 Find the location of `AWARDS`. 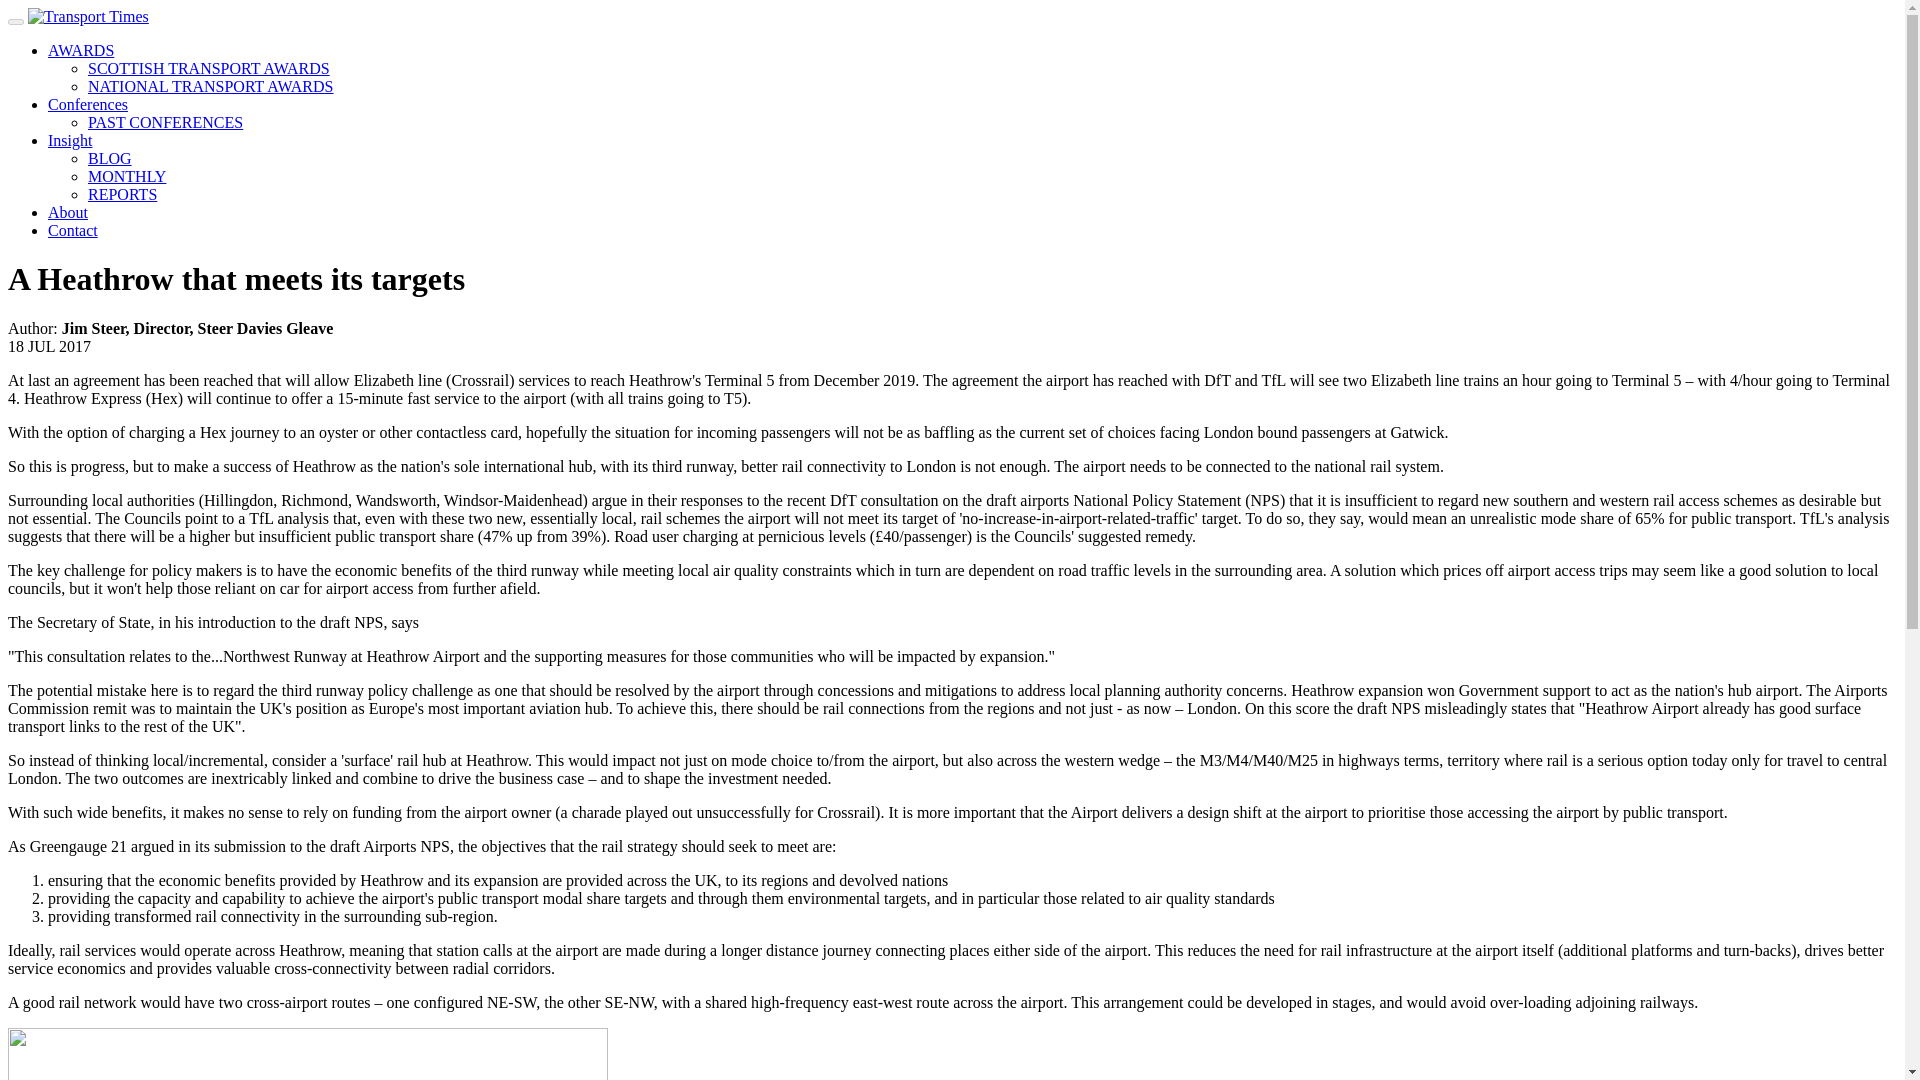

AWARDS is located at coordinates (80, 50).